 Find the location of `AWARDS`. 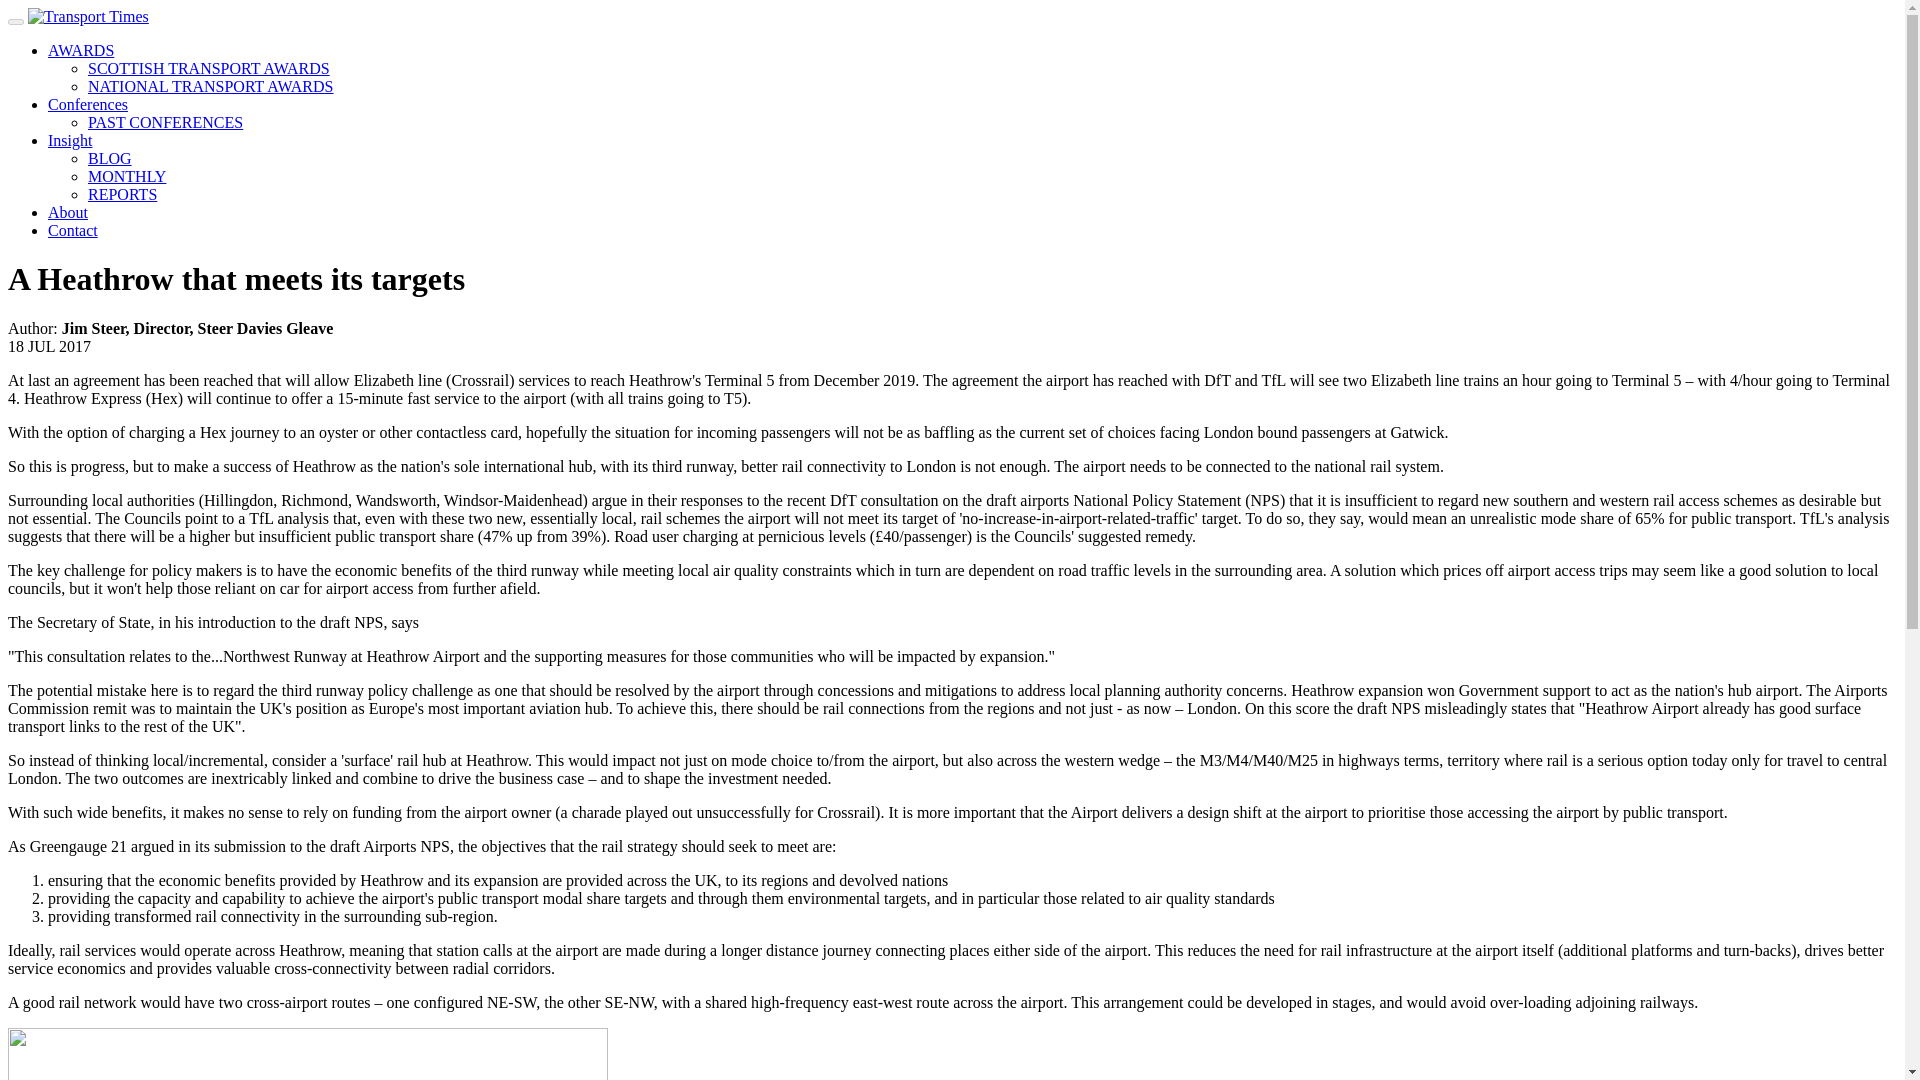

AWARDS is located at coordinates (80, 50).